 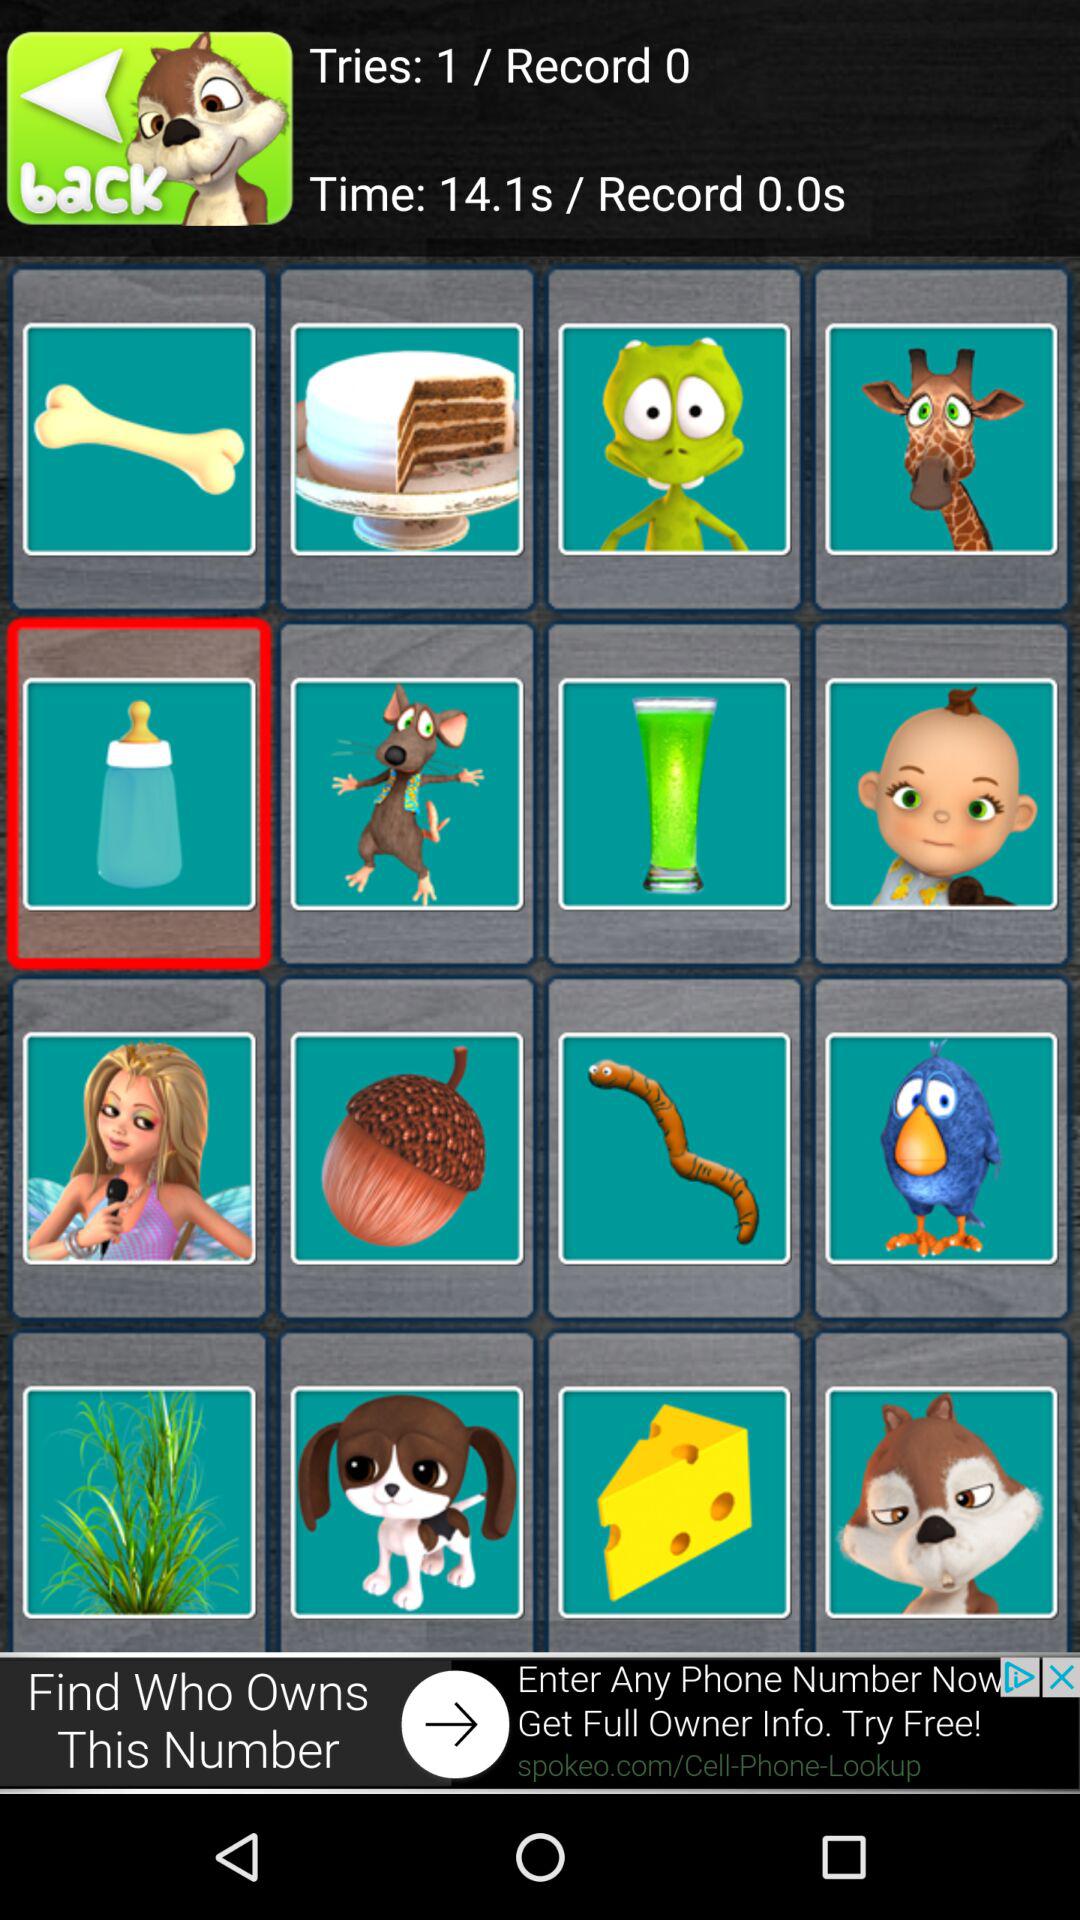 What do you see at coordinates (154, 128) in the screenshot?
I see `go back` at bounding box center [154, 128].